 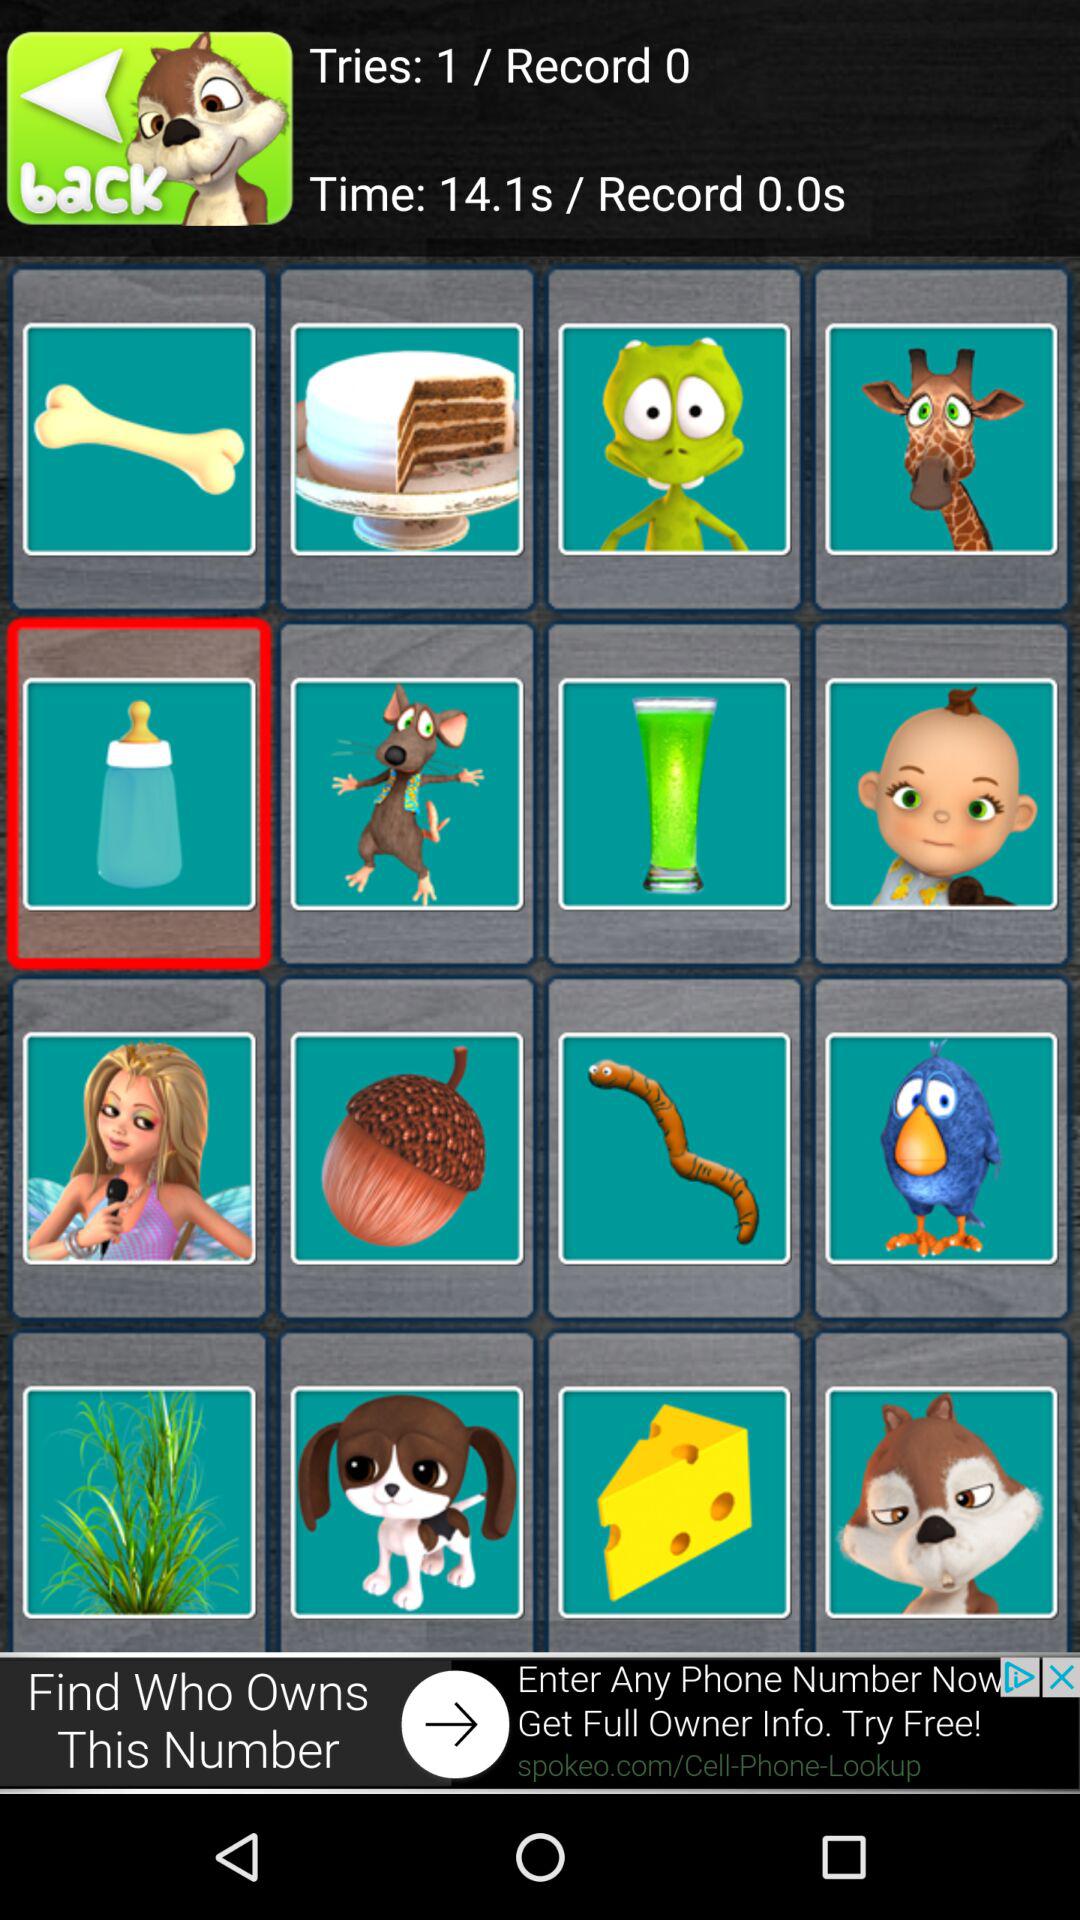 What do you see at coordinates (154, 128) in the screenshot?
I see `go back` at bounding box center [154, 128].